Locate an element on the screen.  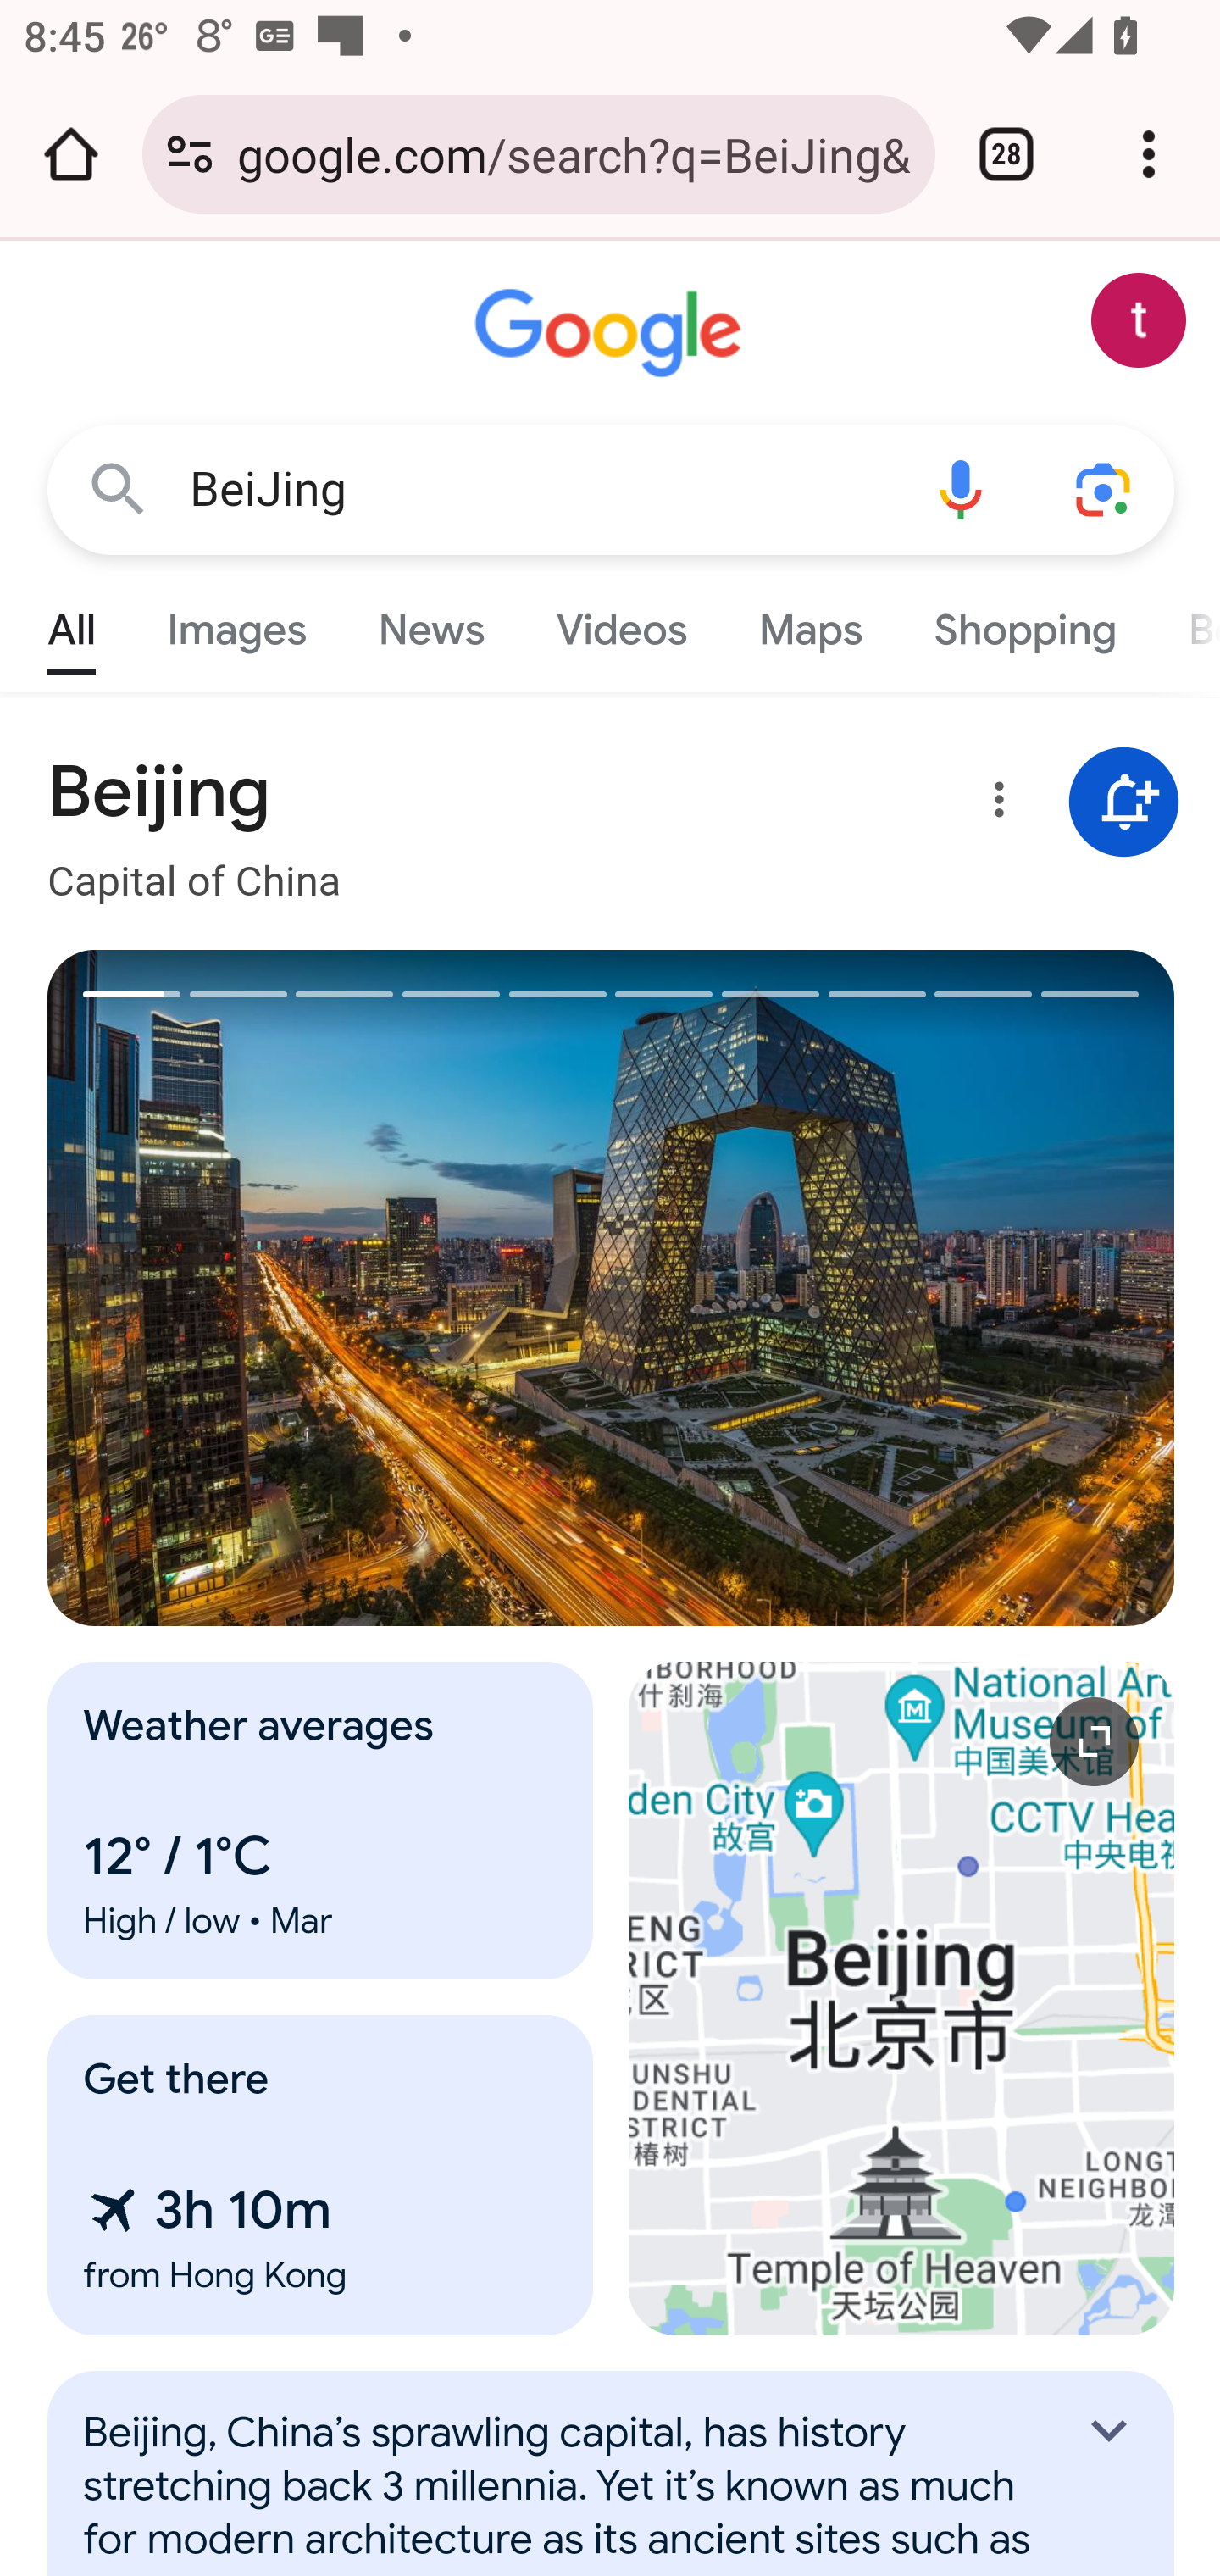
Google Search is located at coordinates (119, 488).